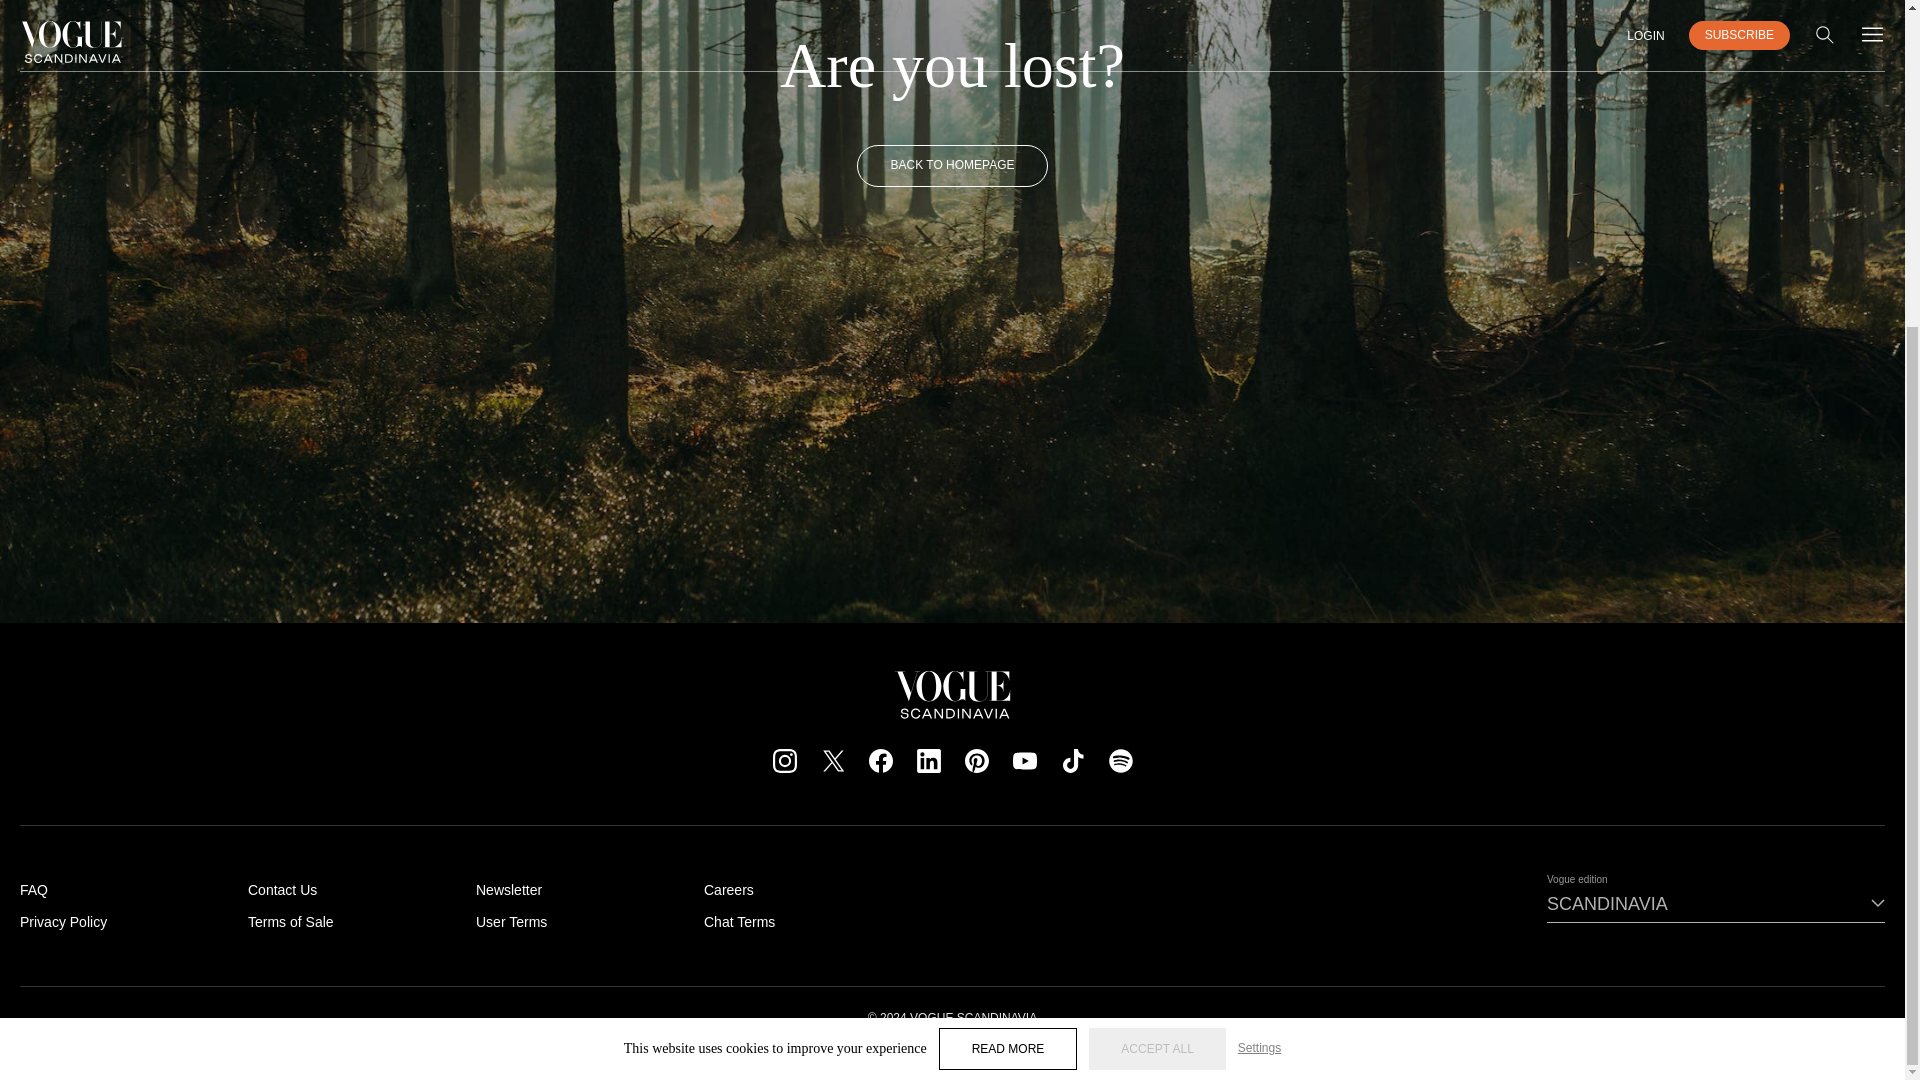 The image size is (1920, 1080). What do you see at coordinates (63, 921) in the screenshot?
I see `Privacy Policy` at bounding box center [63, 921].